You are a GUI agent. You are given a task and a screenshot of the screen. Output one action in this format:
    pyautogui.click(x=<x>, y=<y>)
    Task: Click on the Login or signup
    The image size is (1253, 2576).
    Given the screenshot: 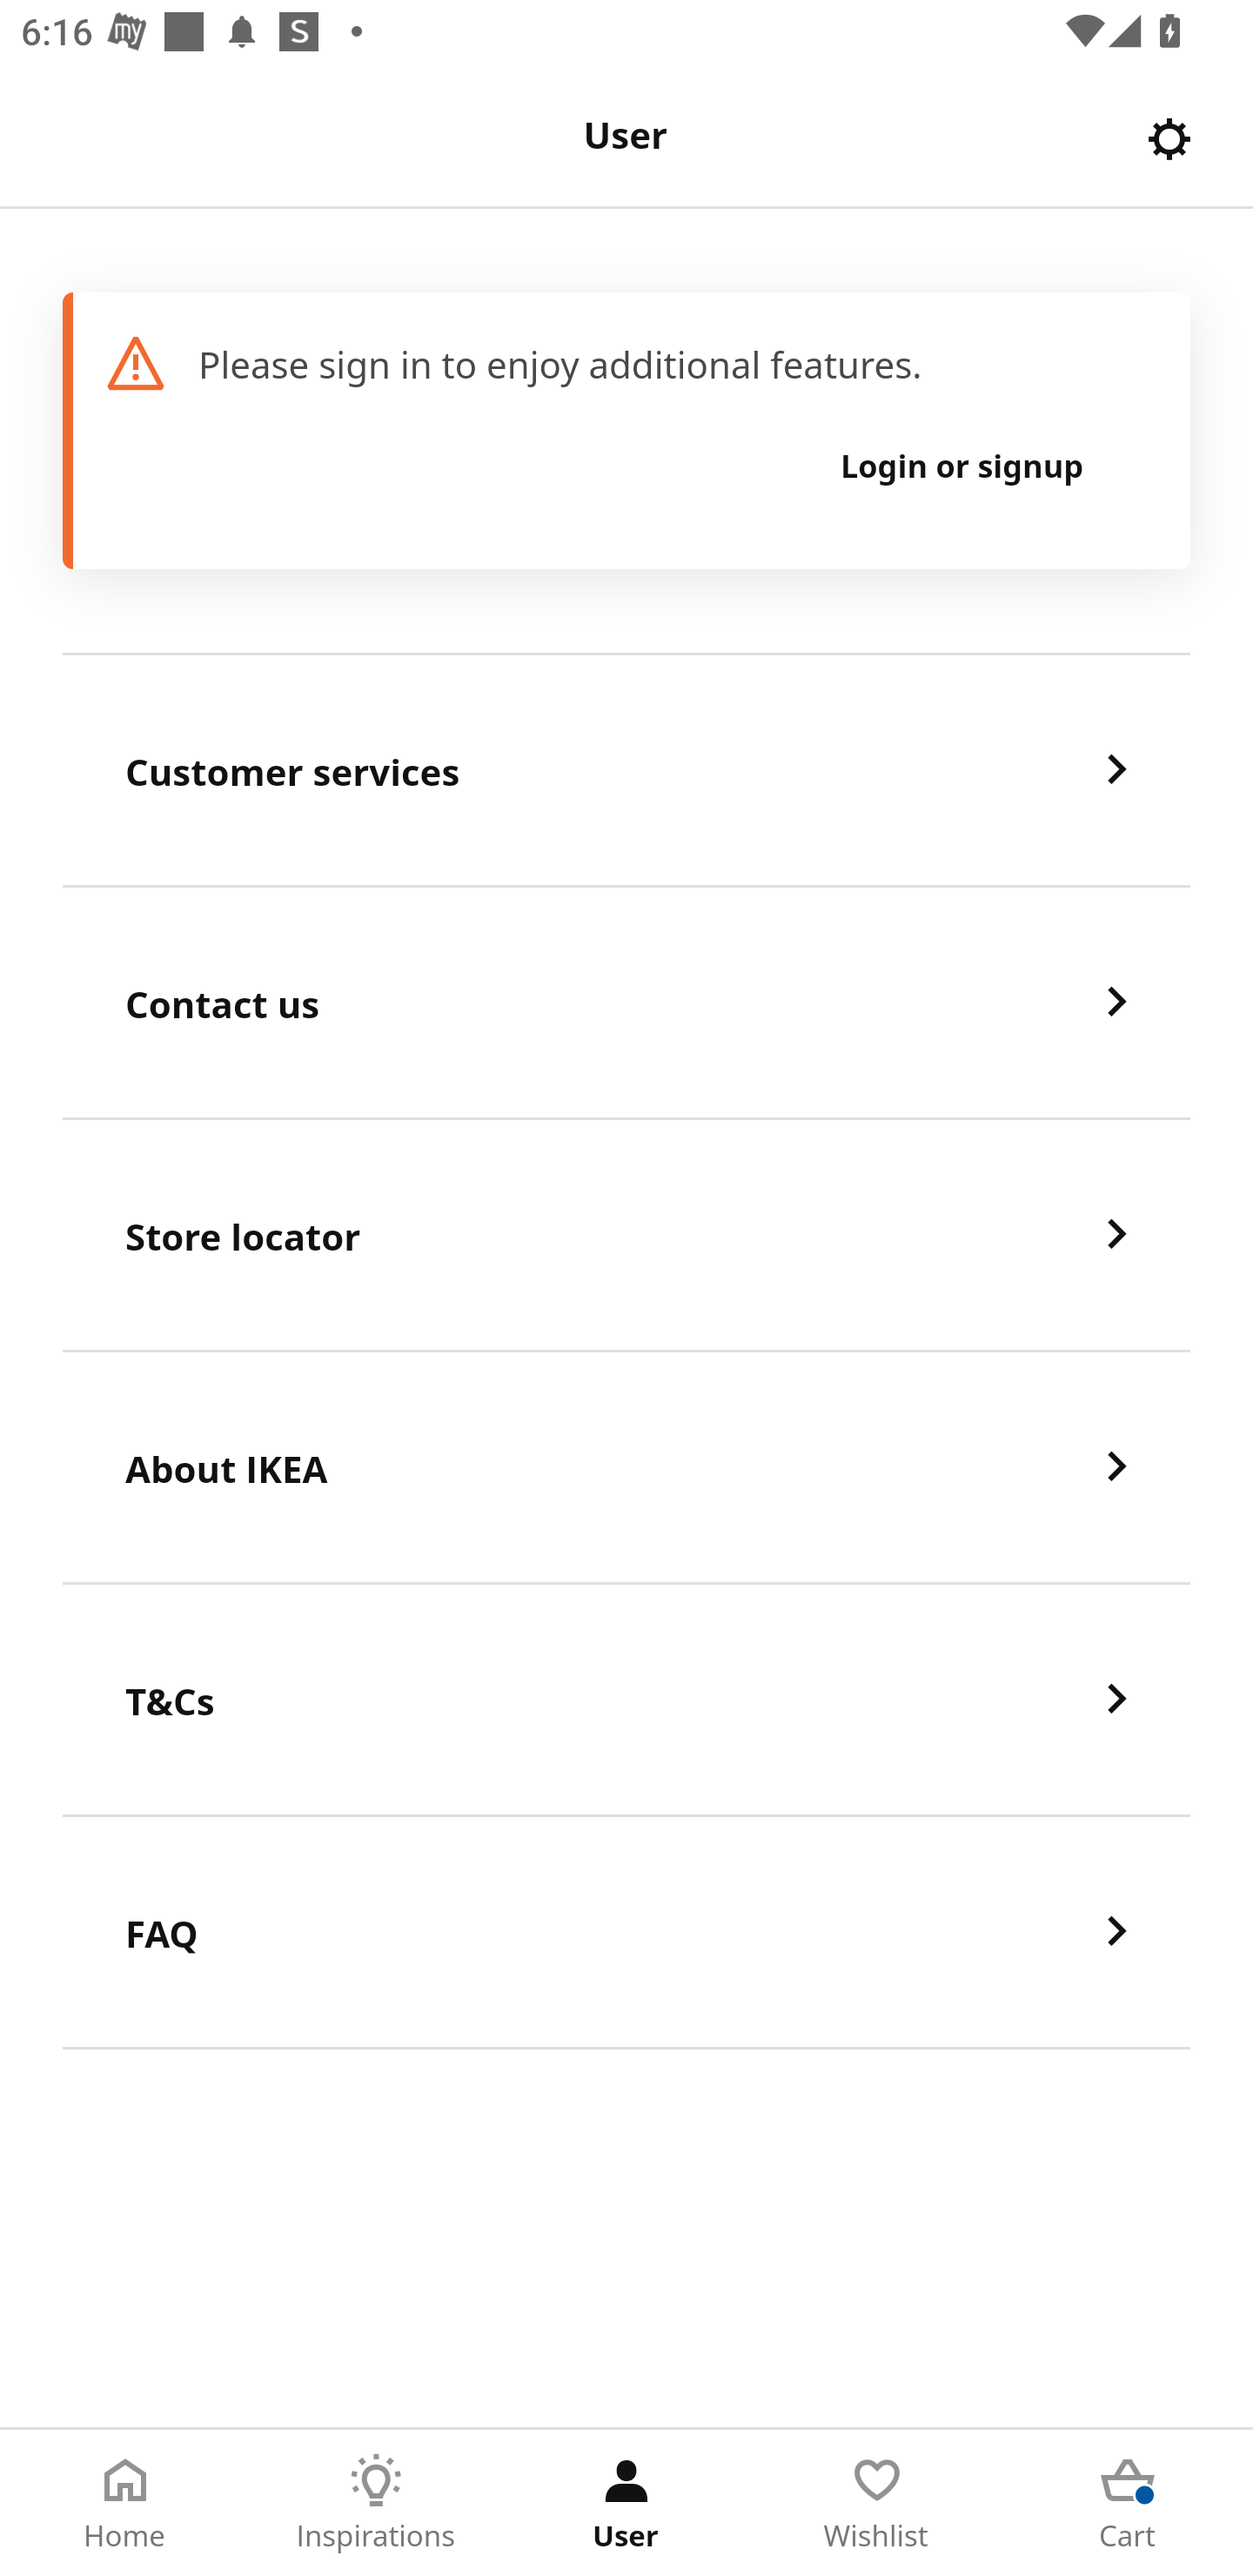 What is the action you would take?
    pyautogui.click(x=962, y=465)
    